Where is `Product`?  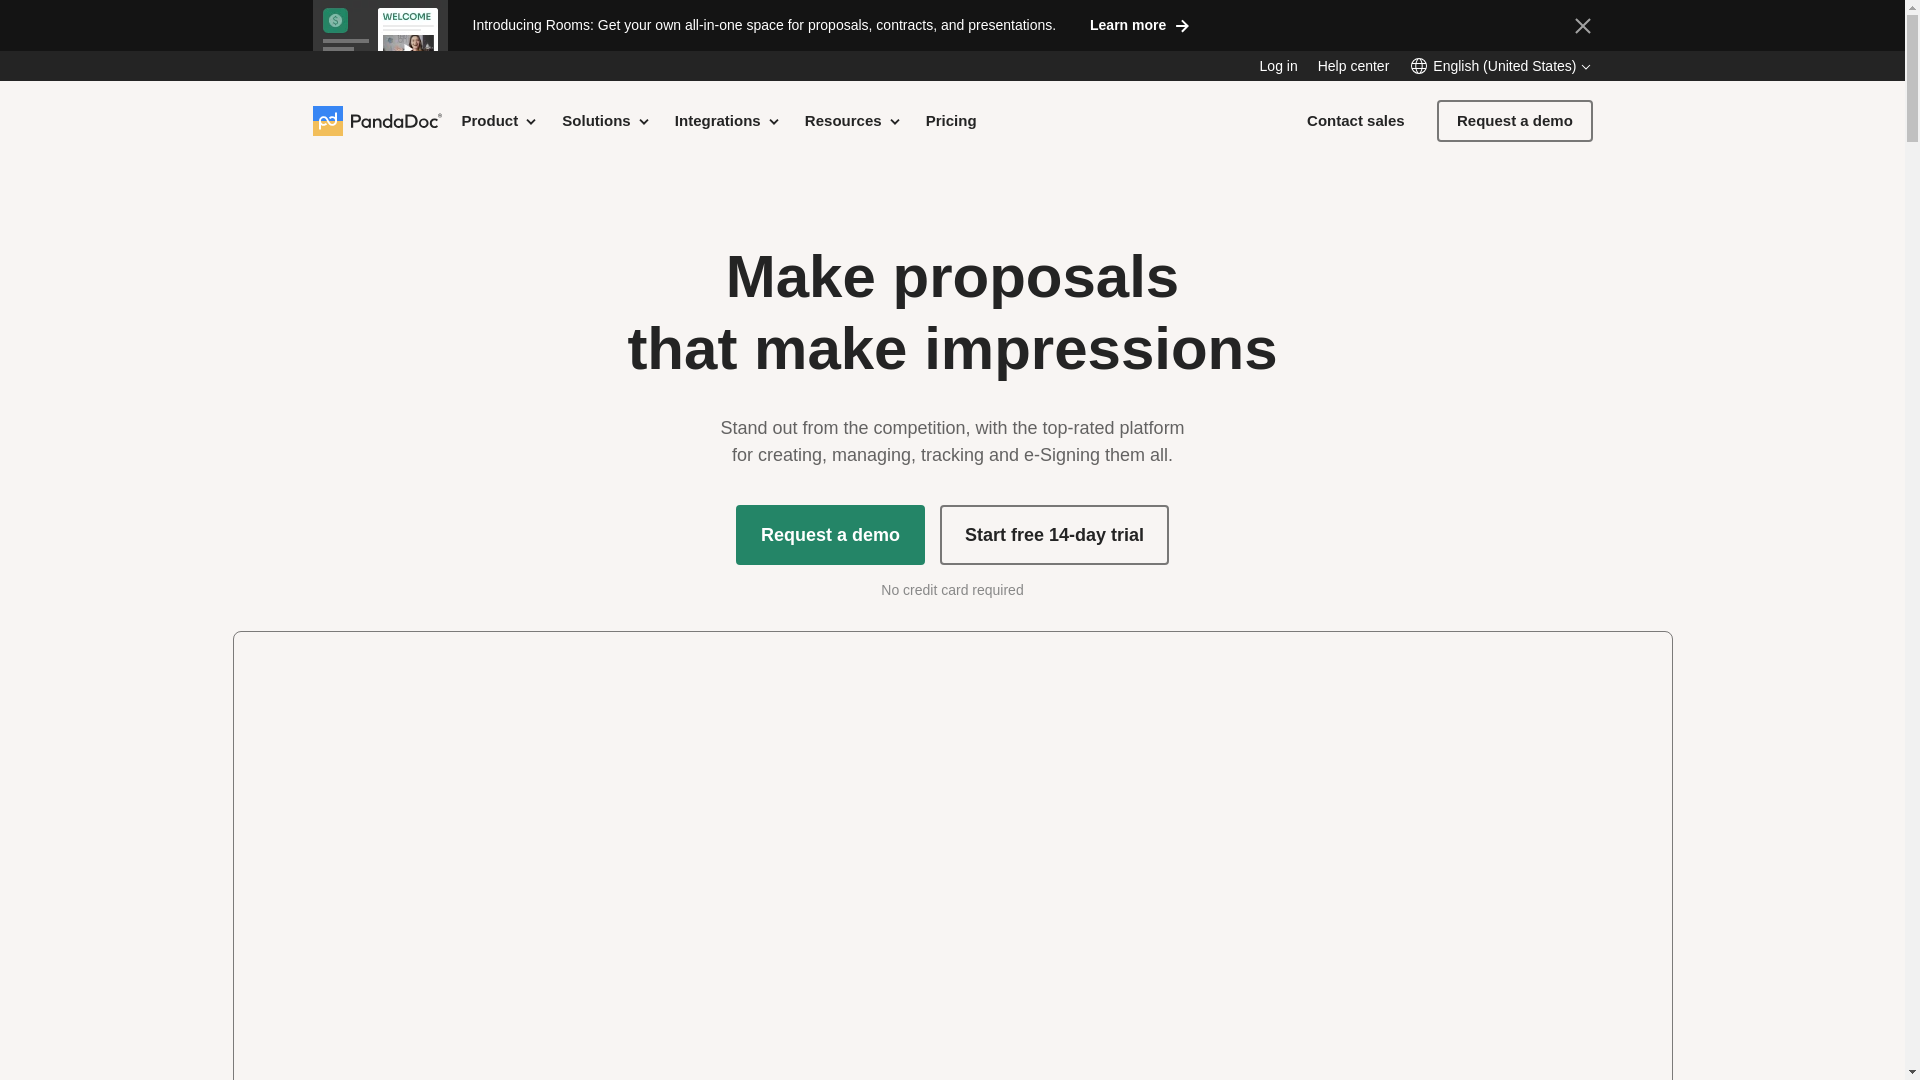
Product is located at coordinates (500, 120).